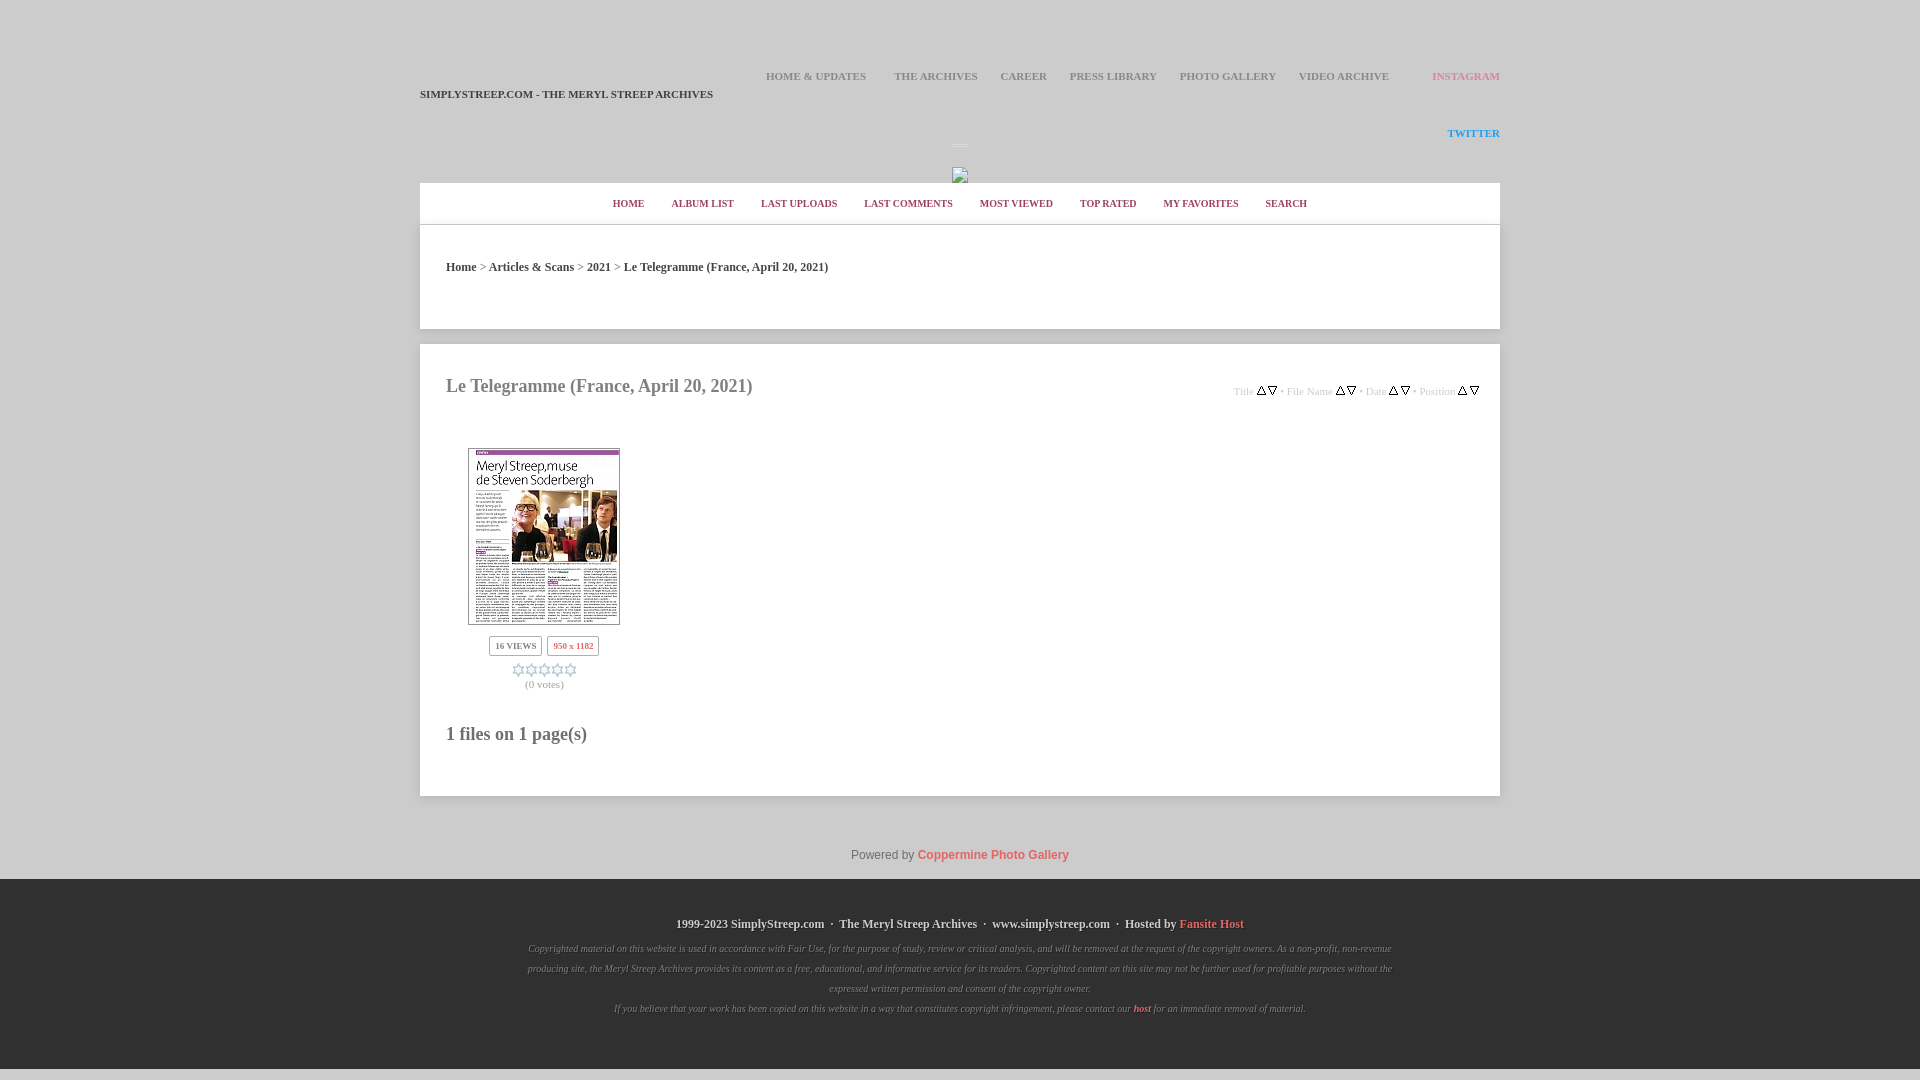 The image size is (1920, 1080). I want to click on Sort by name descending, so click(1351, 391).